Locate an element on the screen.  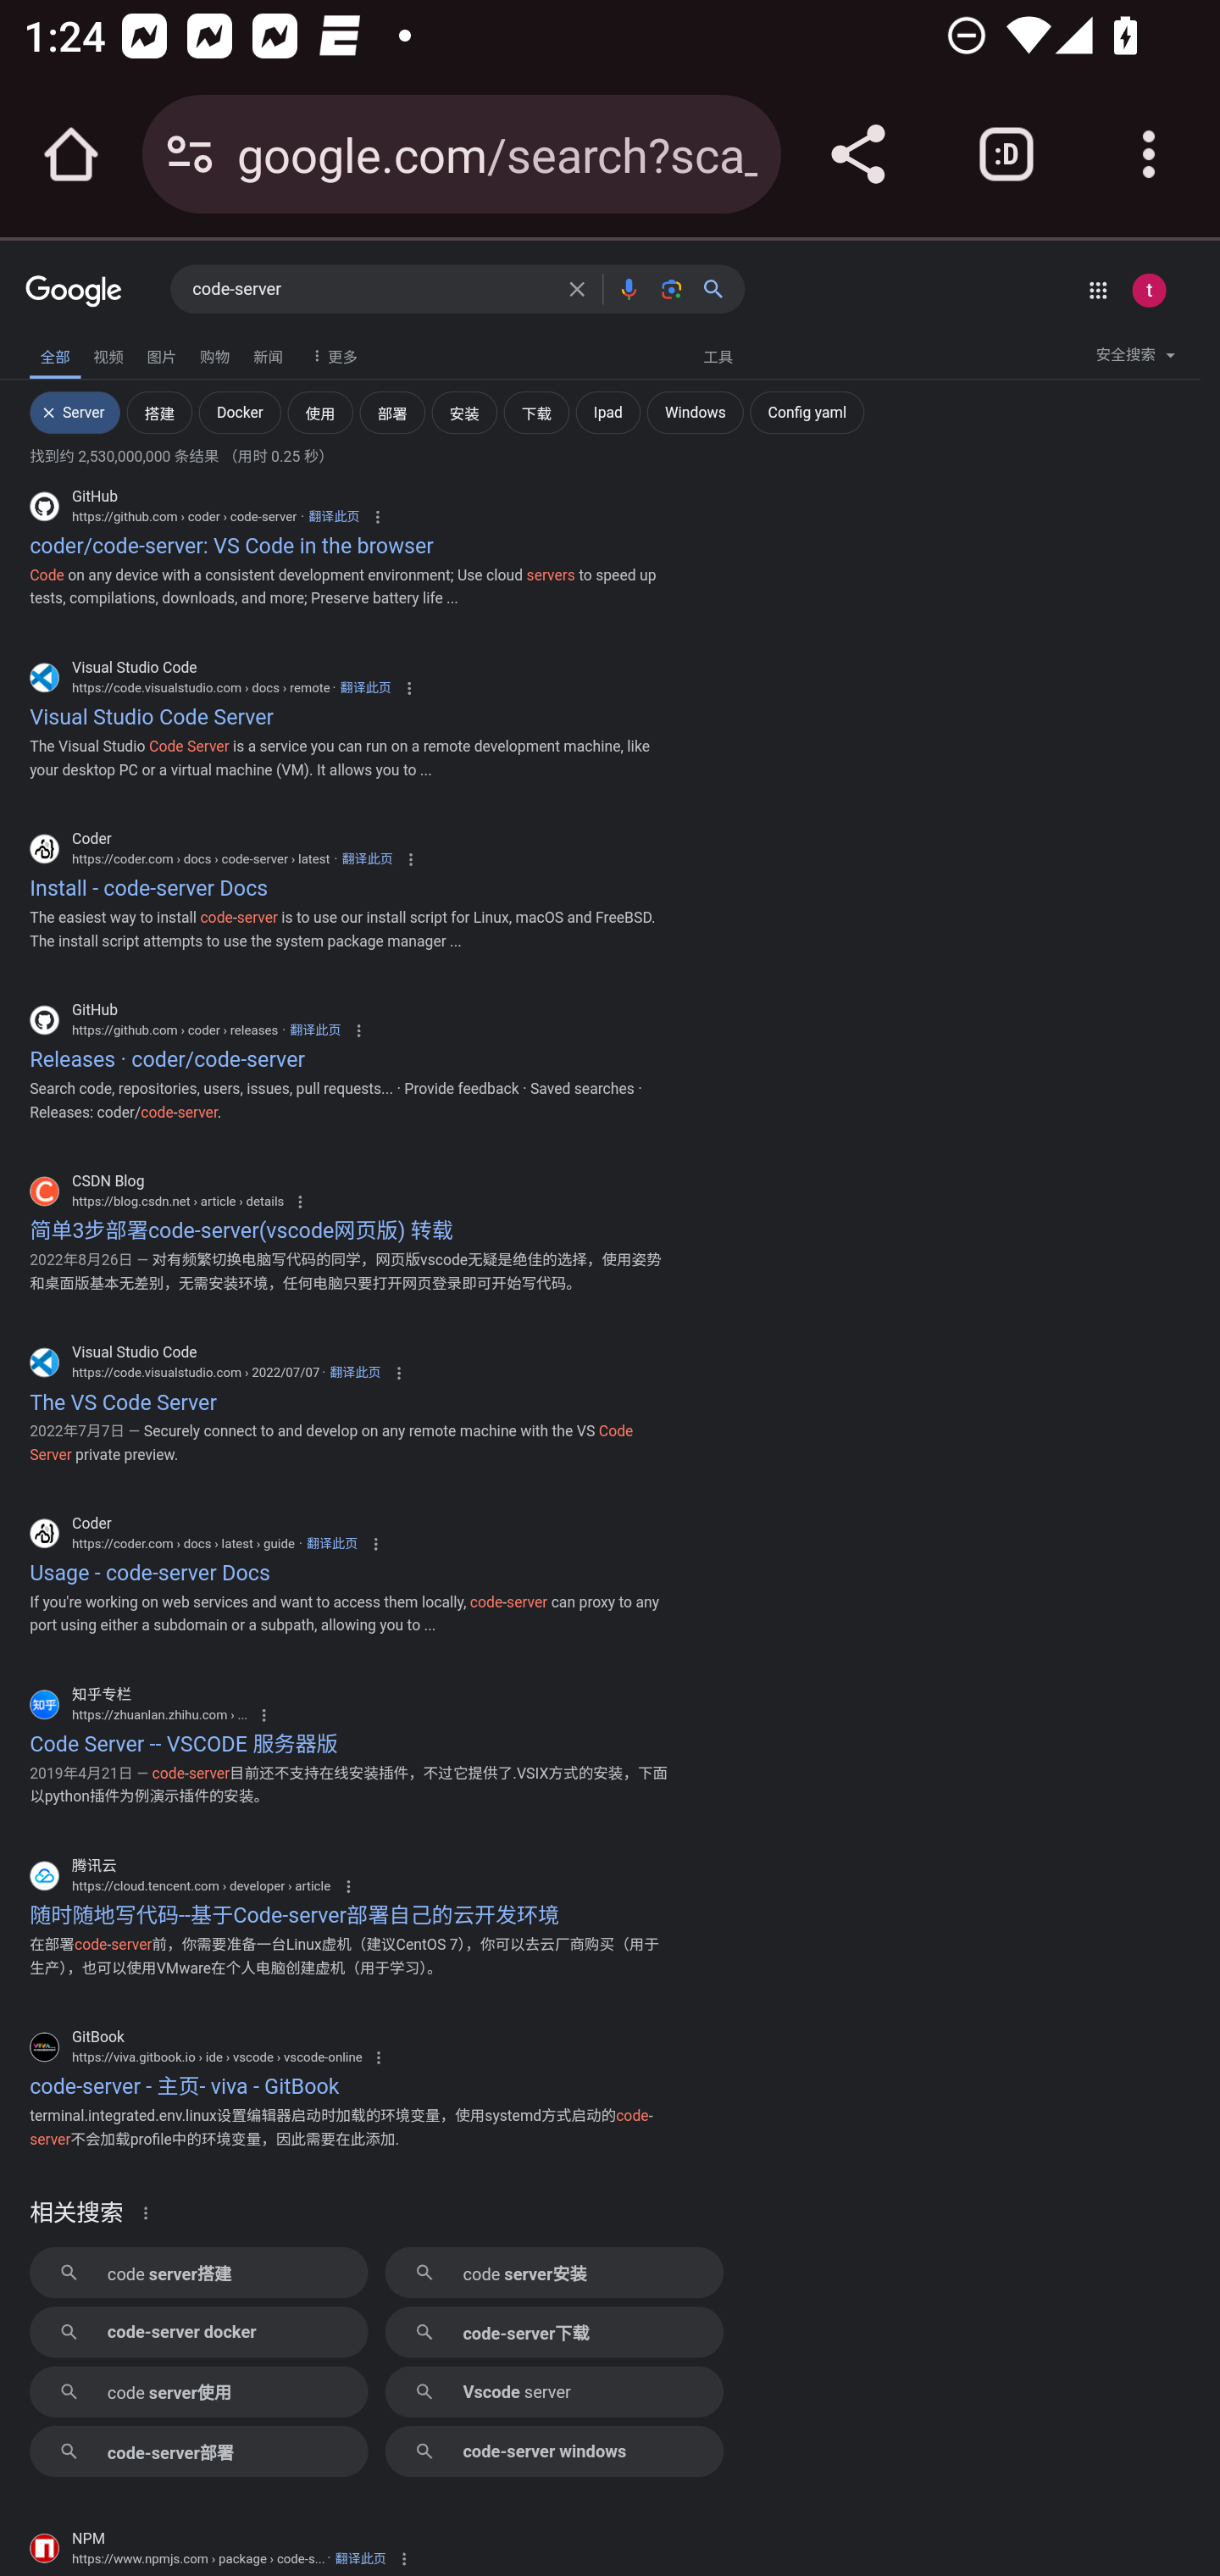
翻译此页 is located at coordinates (365, 687).